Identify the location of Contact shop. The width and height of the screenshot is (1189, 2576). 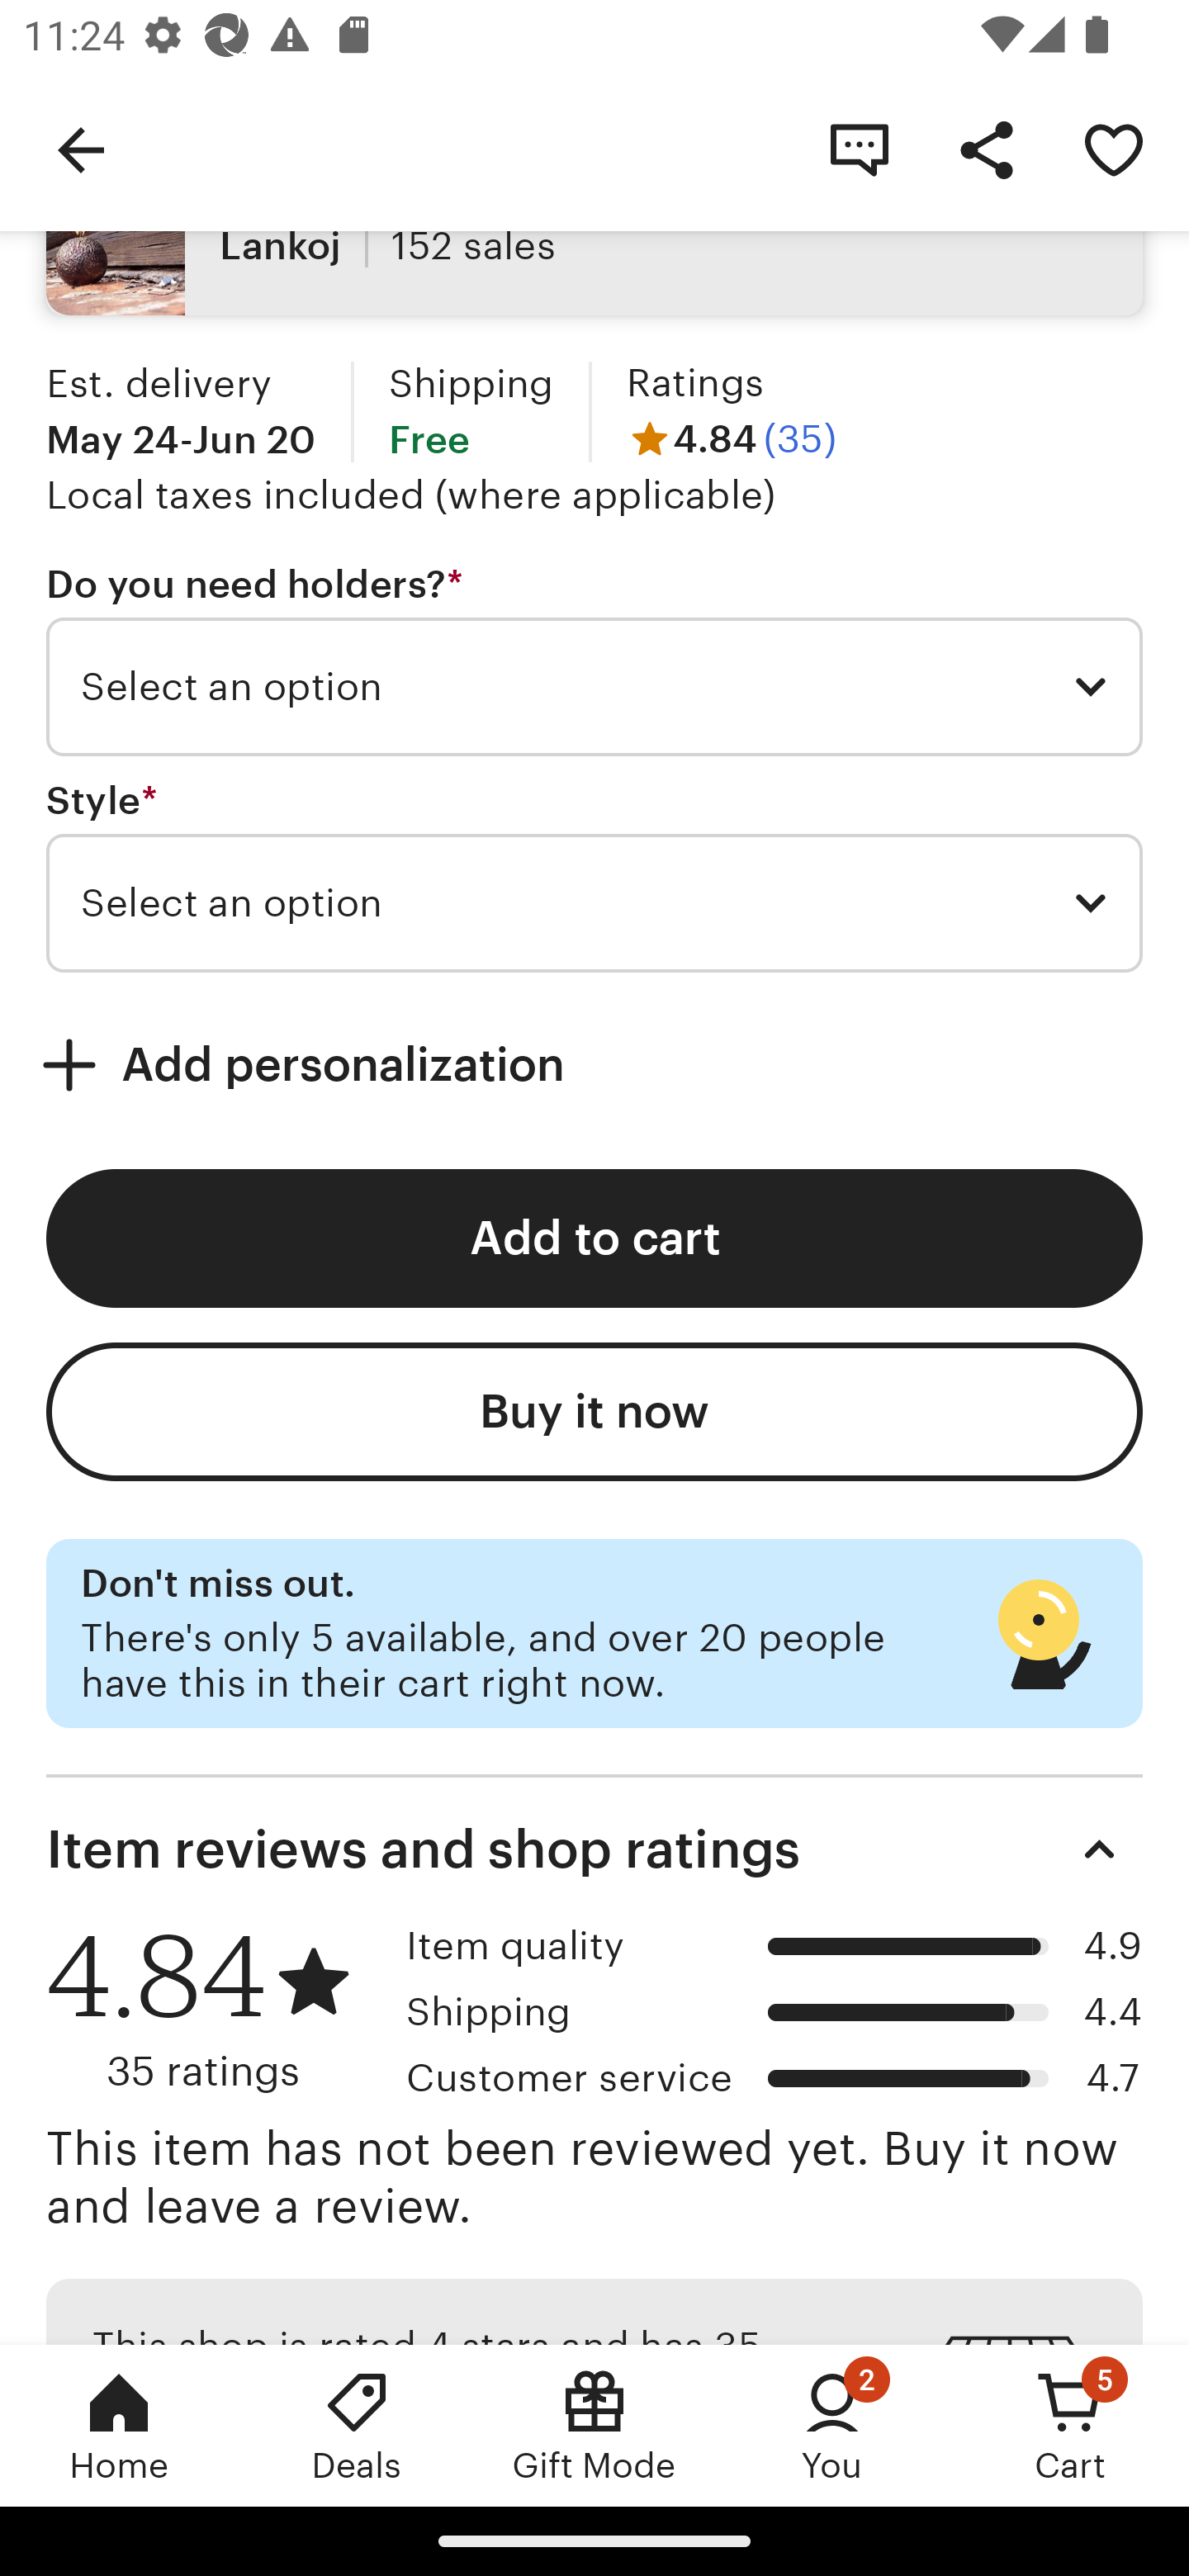
(859, 149).